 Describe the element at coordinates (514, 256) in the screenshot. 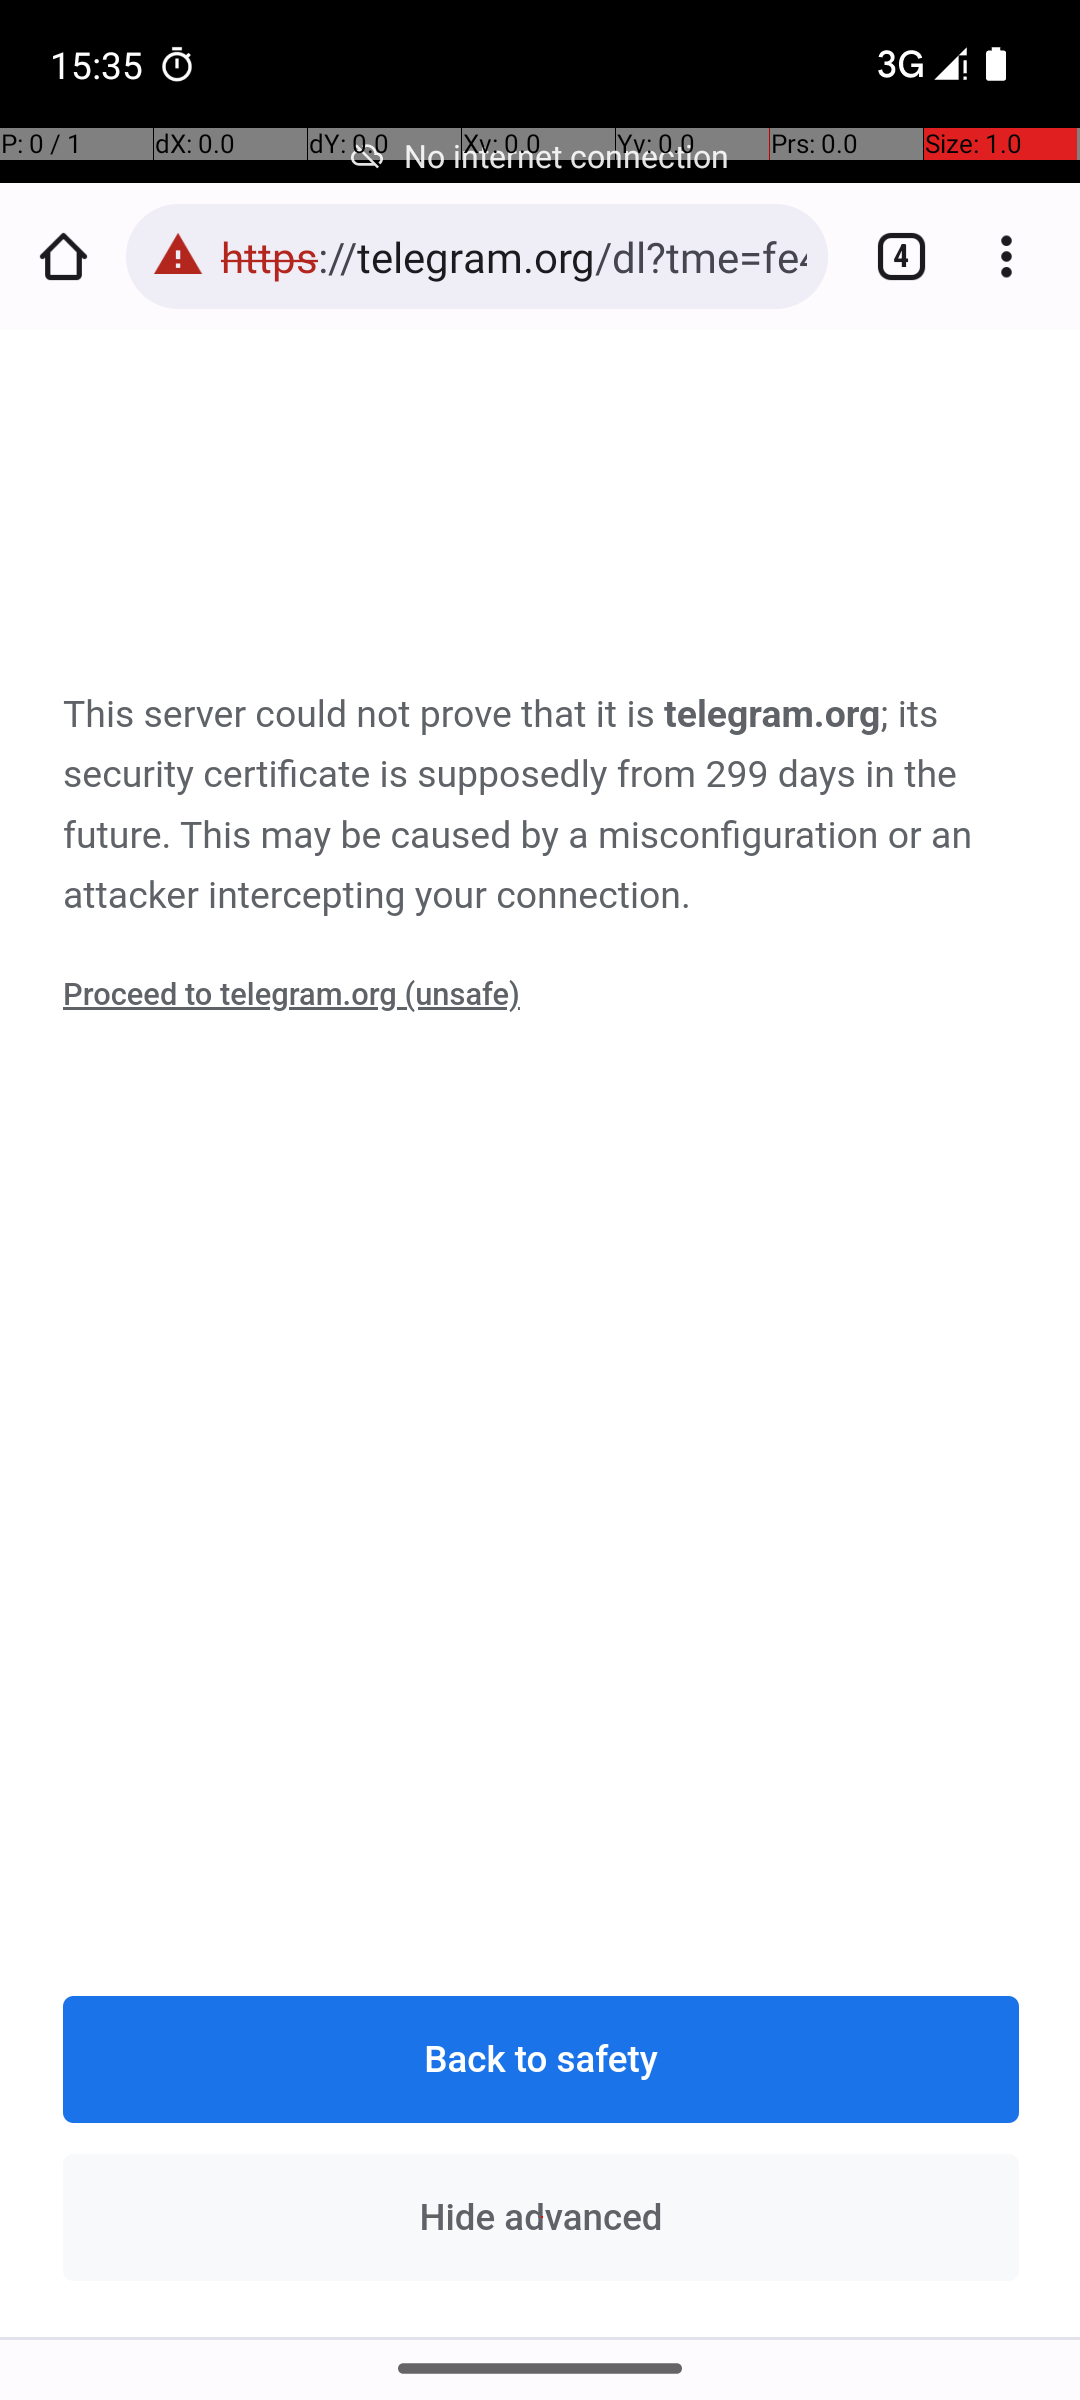

I see `https://telegram.org/dl?tme=fe47b73173689e6e6a_7623181040532428218` at that location.